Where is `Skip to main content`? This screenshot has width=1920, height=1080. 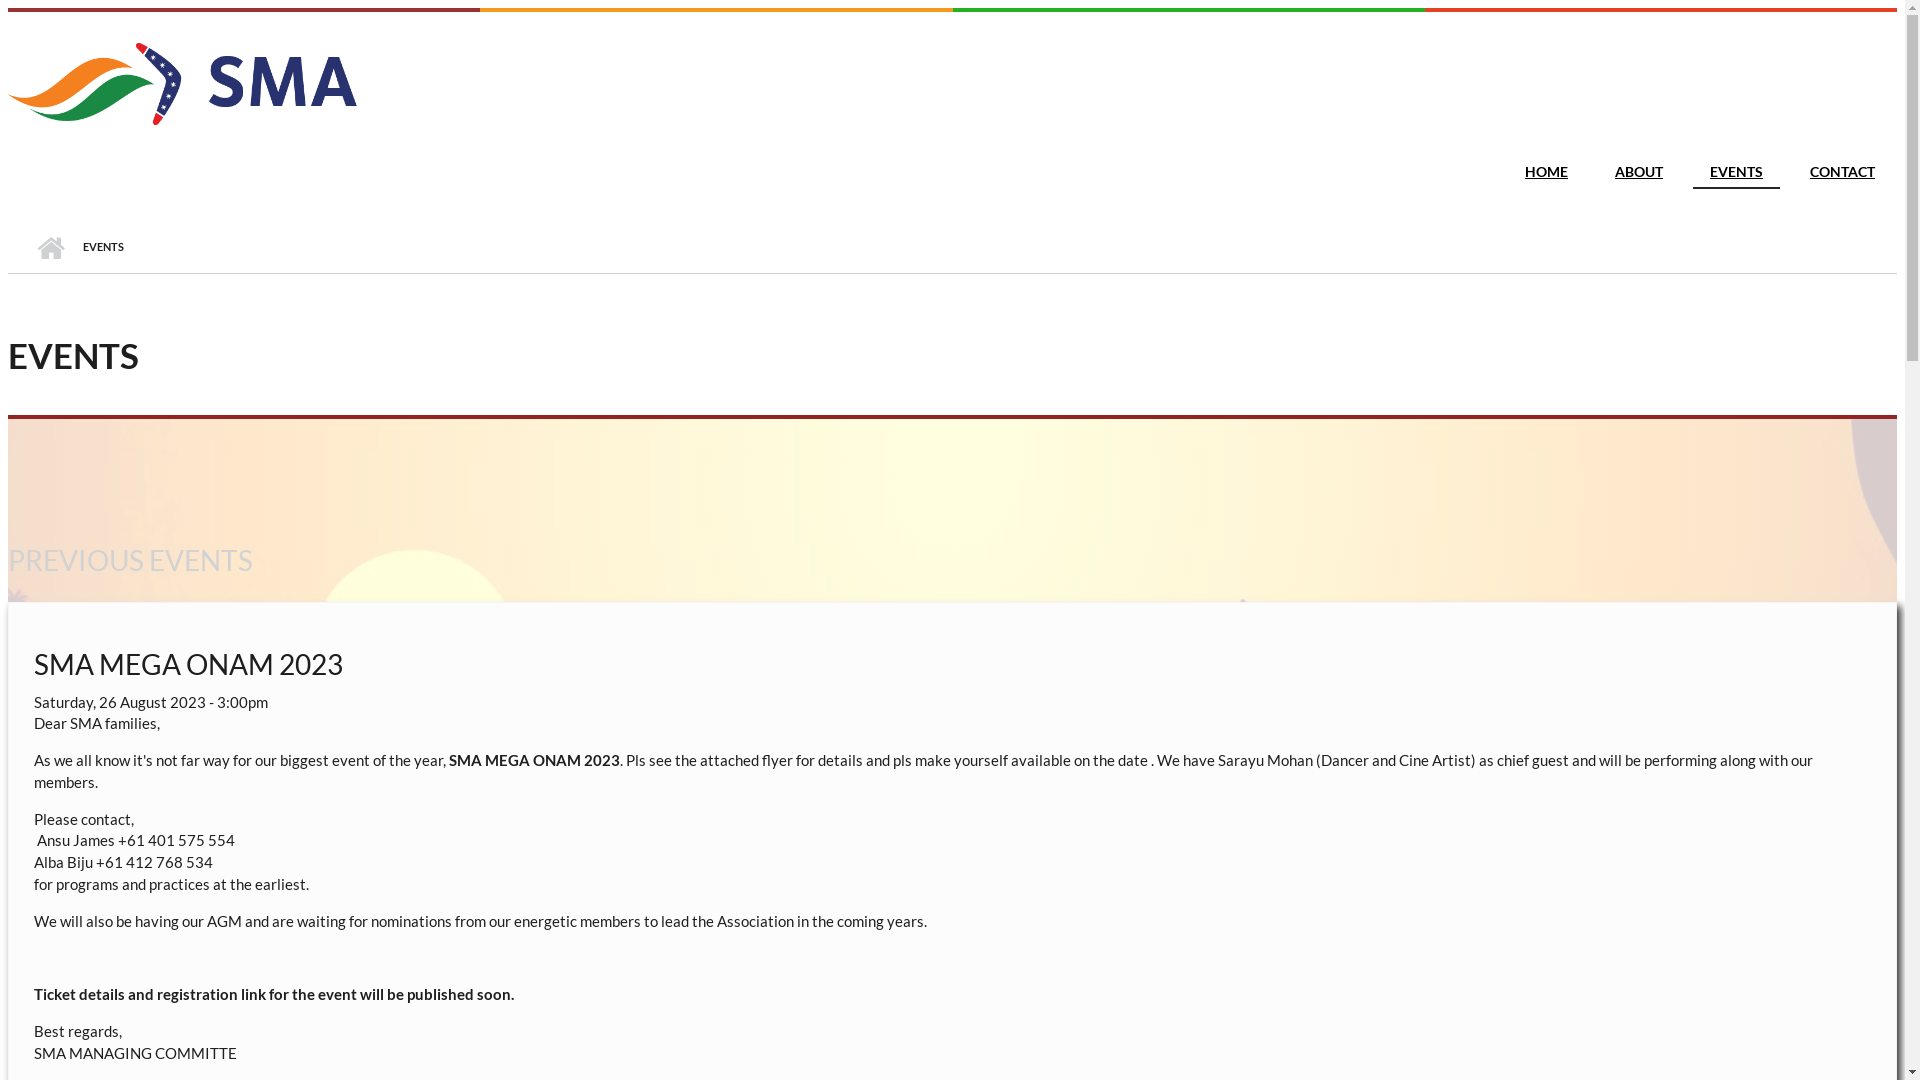 Skip to main content is located at coordinates (75, 8).